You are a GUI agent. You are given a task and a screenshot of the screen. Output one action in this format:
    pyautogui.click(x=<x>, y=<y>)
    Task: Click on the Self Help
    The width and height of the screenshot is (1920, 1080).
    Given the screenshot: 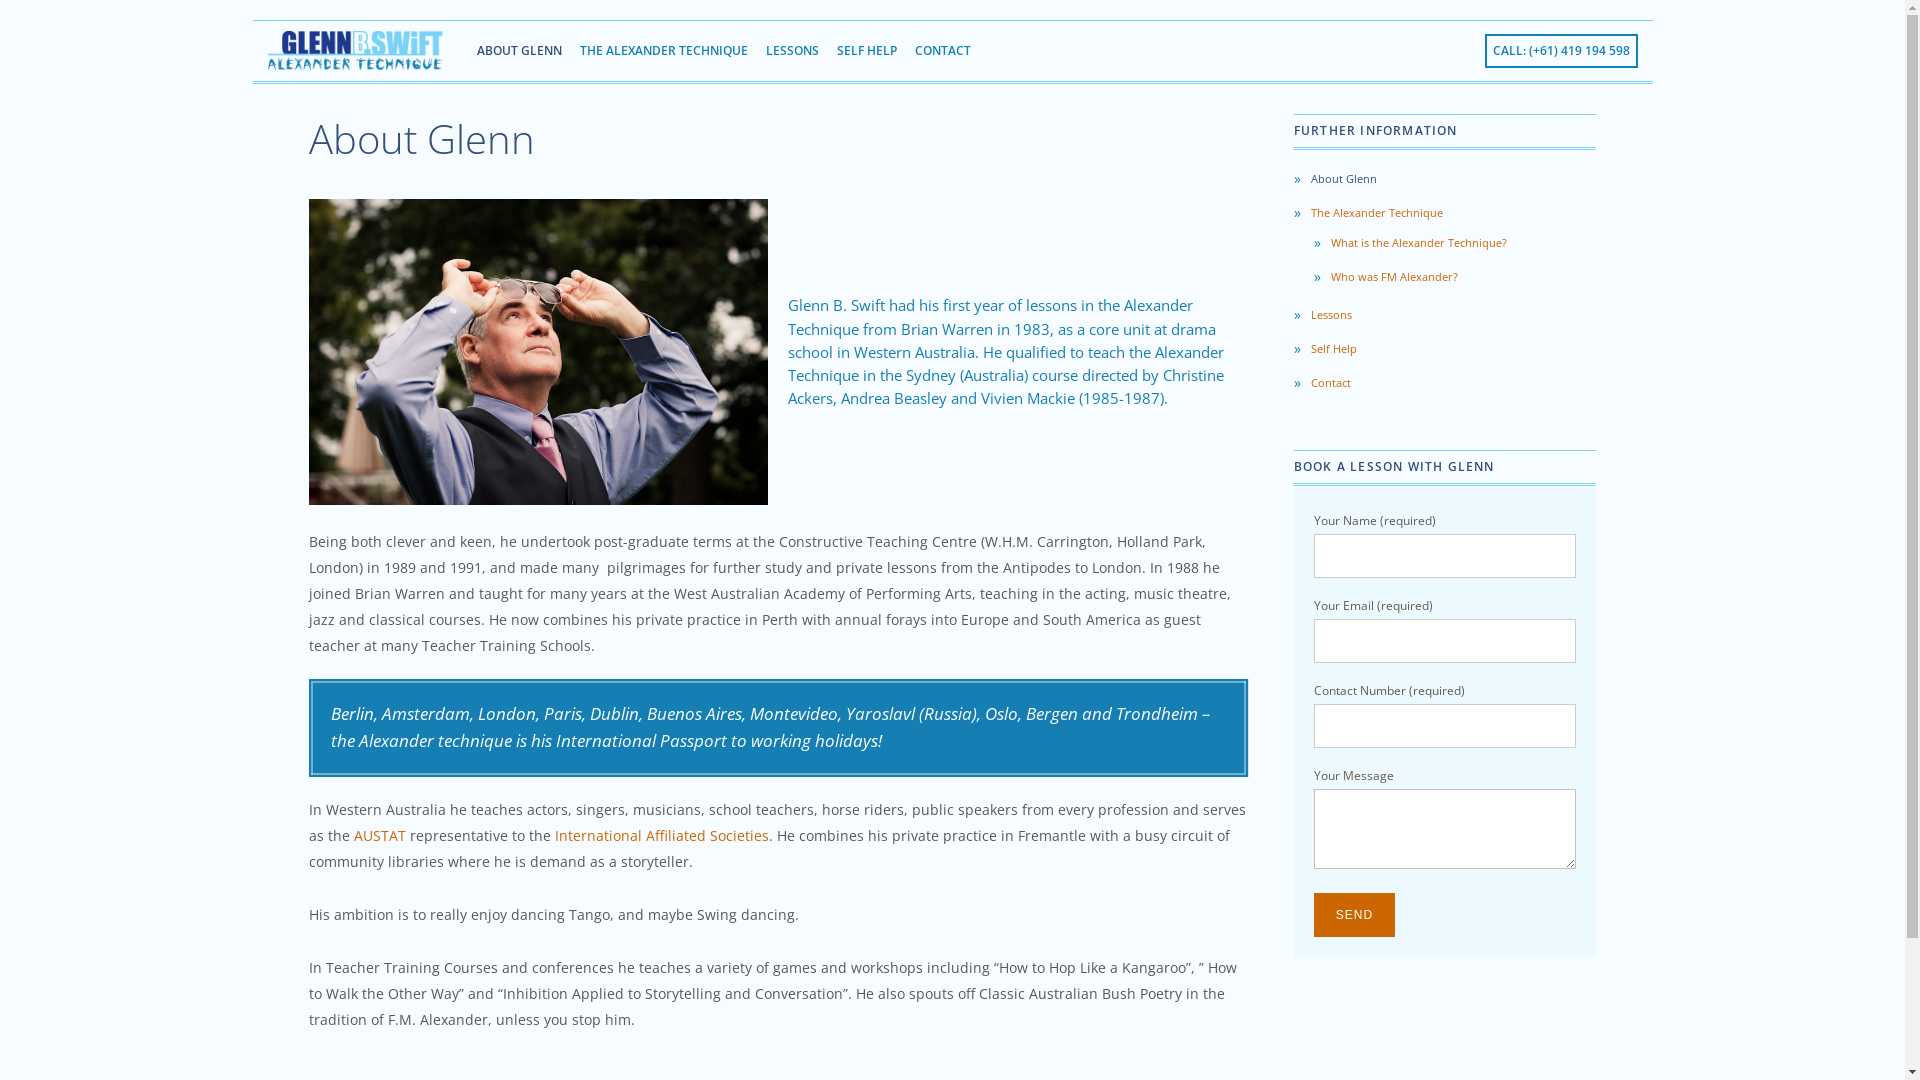 What is the action you would take?
    pyautogui.click(x=1446, y=349)
    